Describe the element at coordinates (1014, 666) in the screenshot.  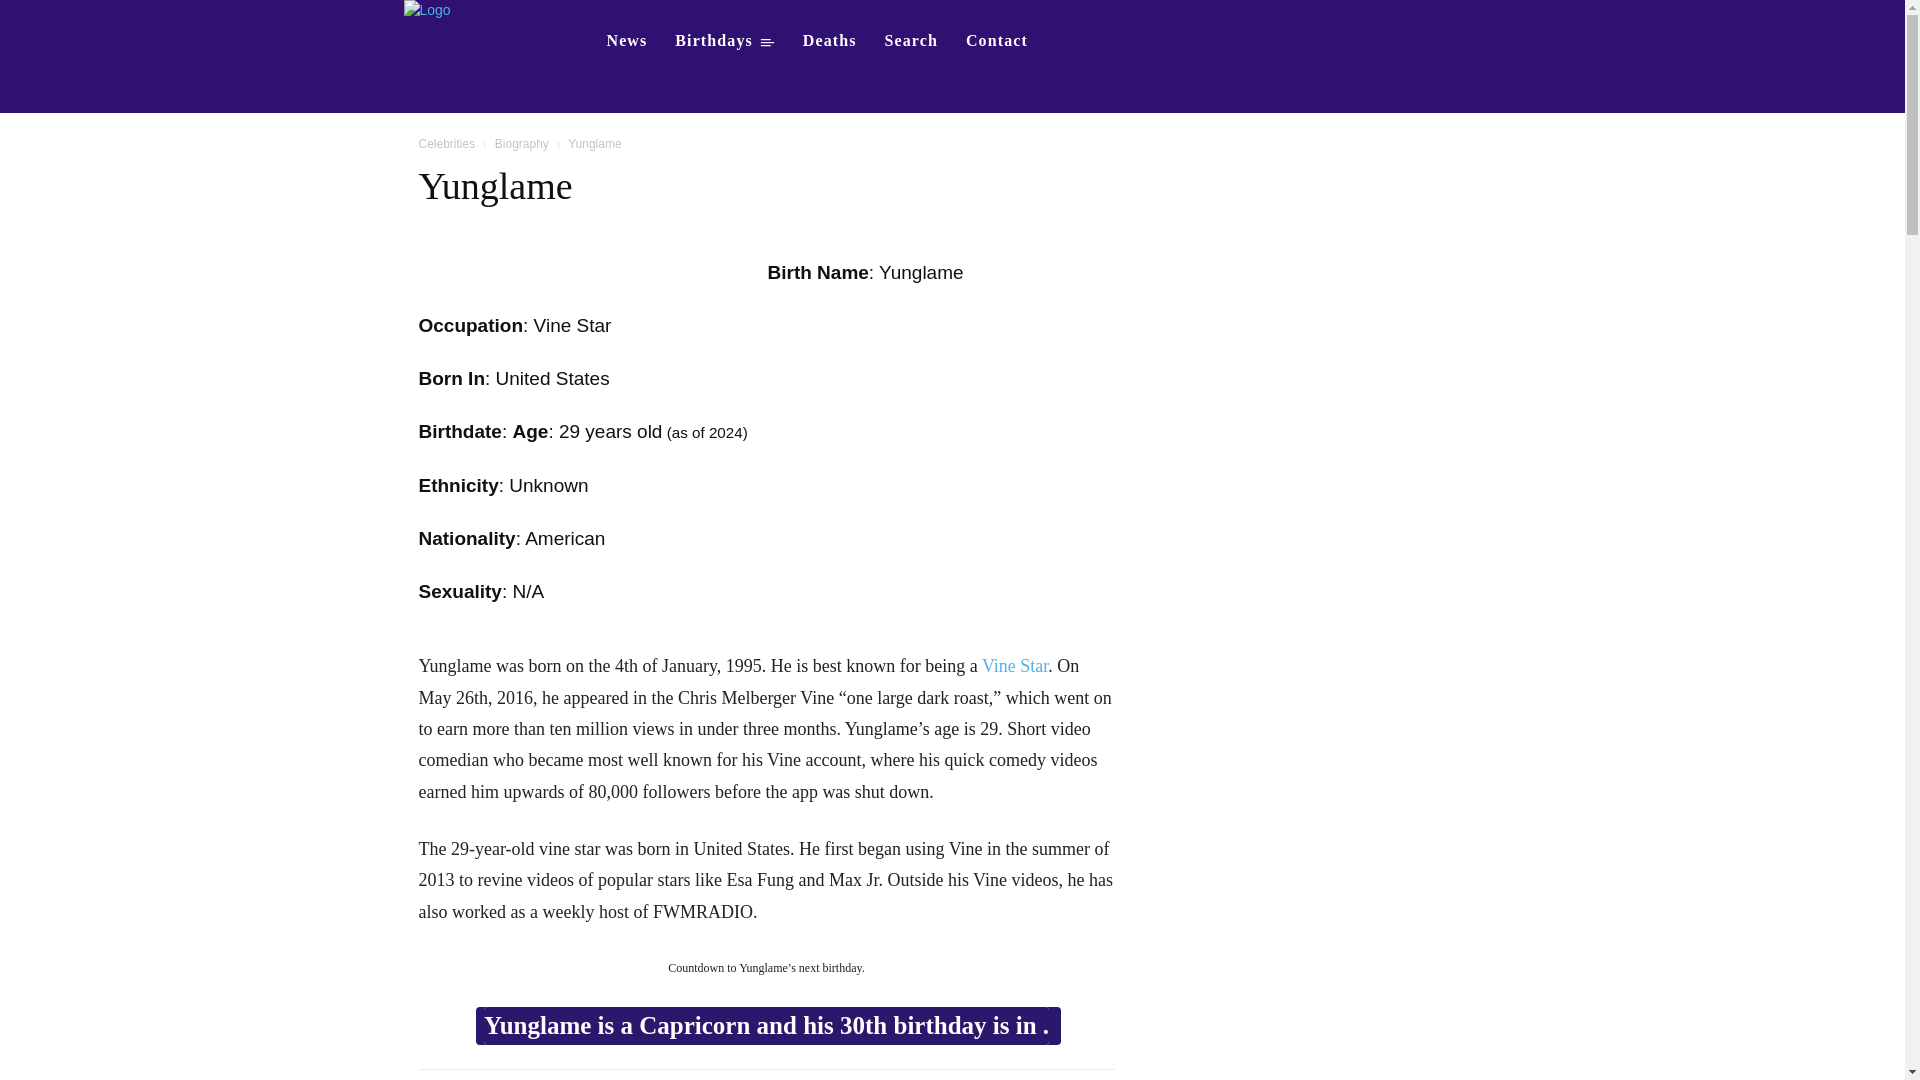
I see `Vine Star` at that location.